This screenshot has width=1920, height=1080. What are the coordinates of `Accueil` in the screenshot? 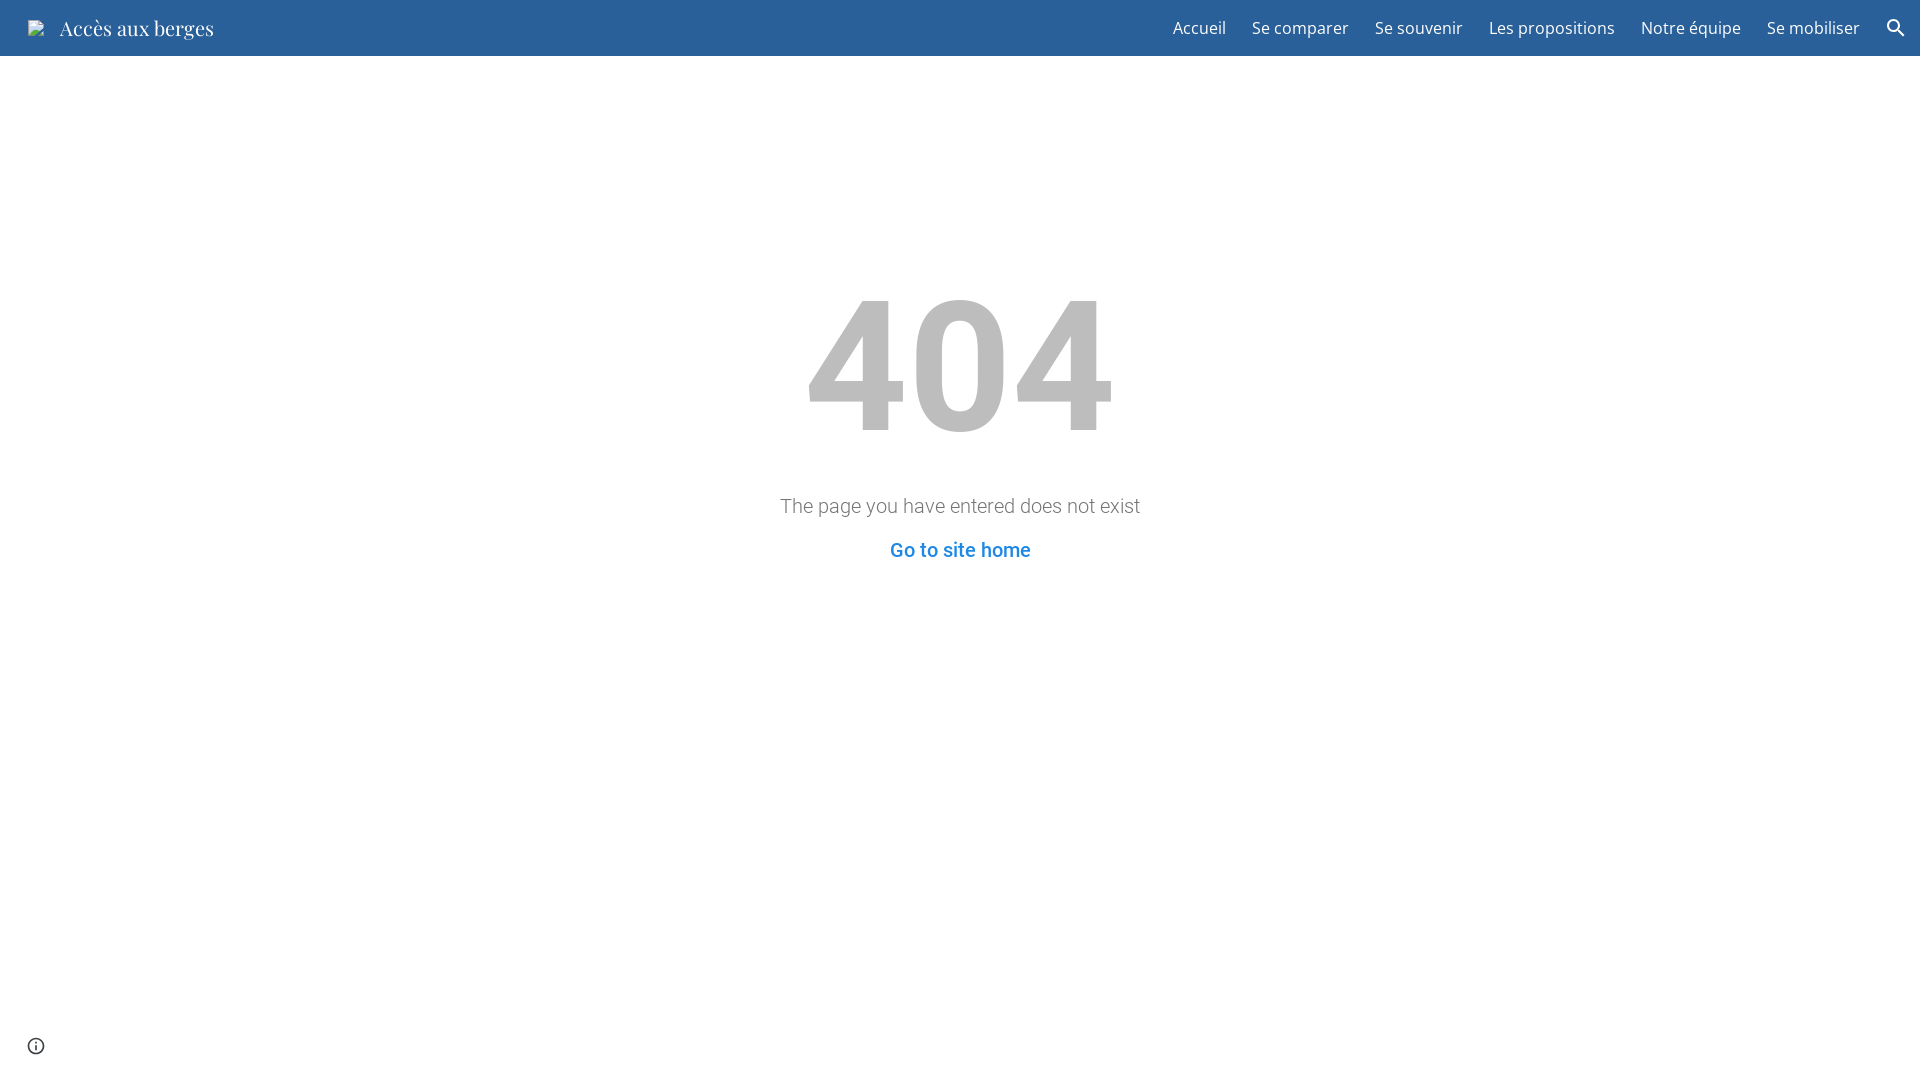 It's located at (1200, 28).